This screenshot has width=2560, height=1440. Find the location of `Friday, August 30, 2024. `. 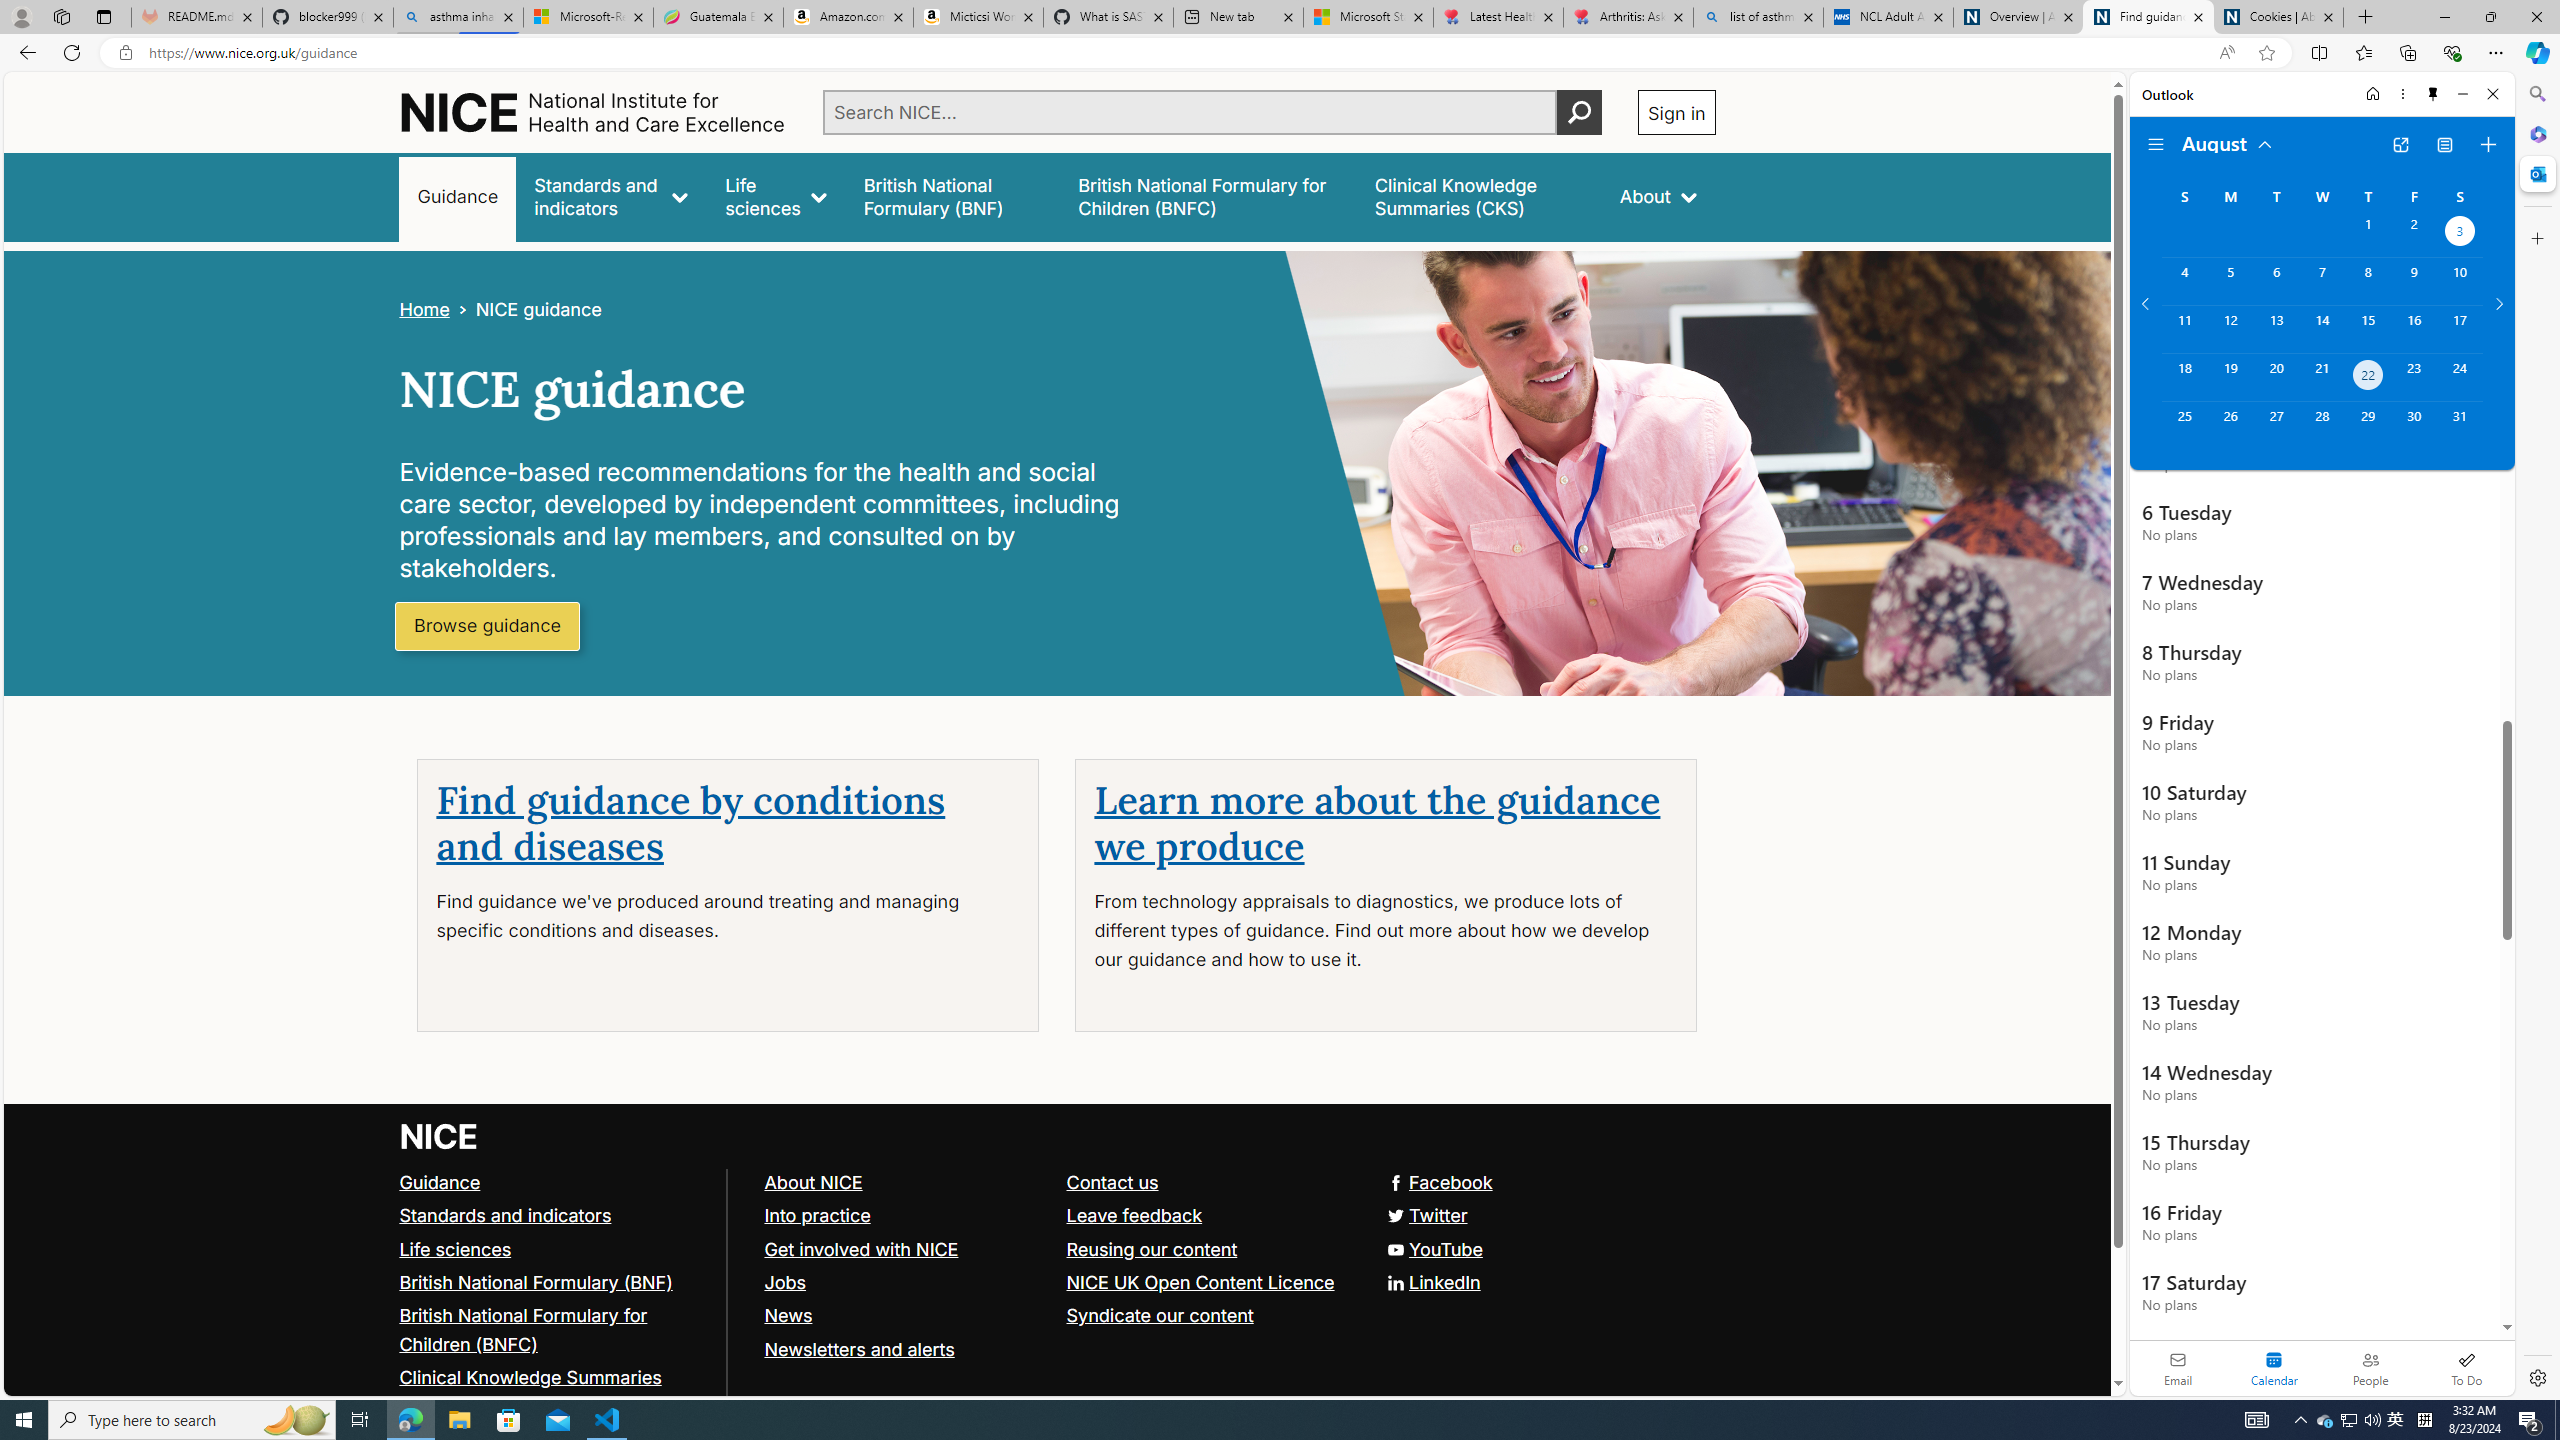

Friday, August 30, 2024.  is located at coordinates (2414, 425).